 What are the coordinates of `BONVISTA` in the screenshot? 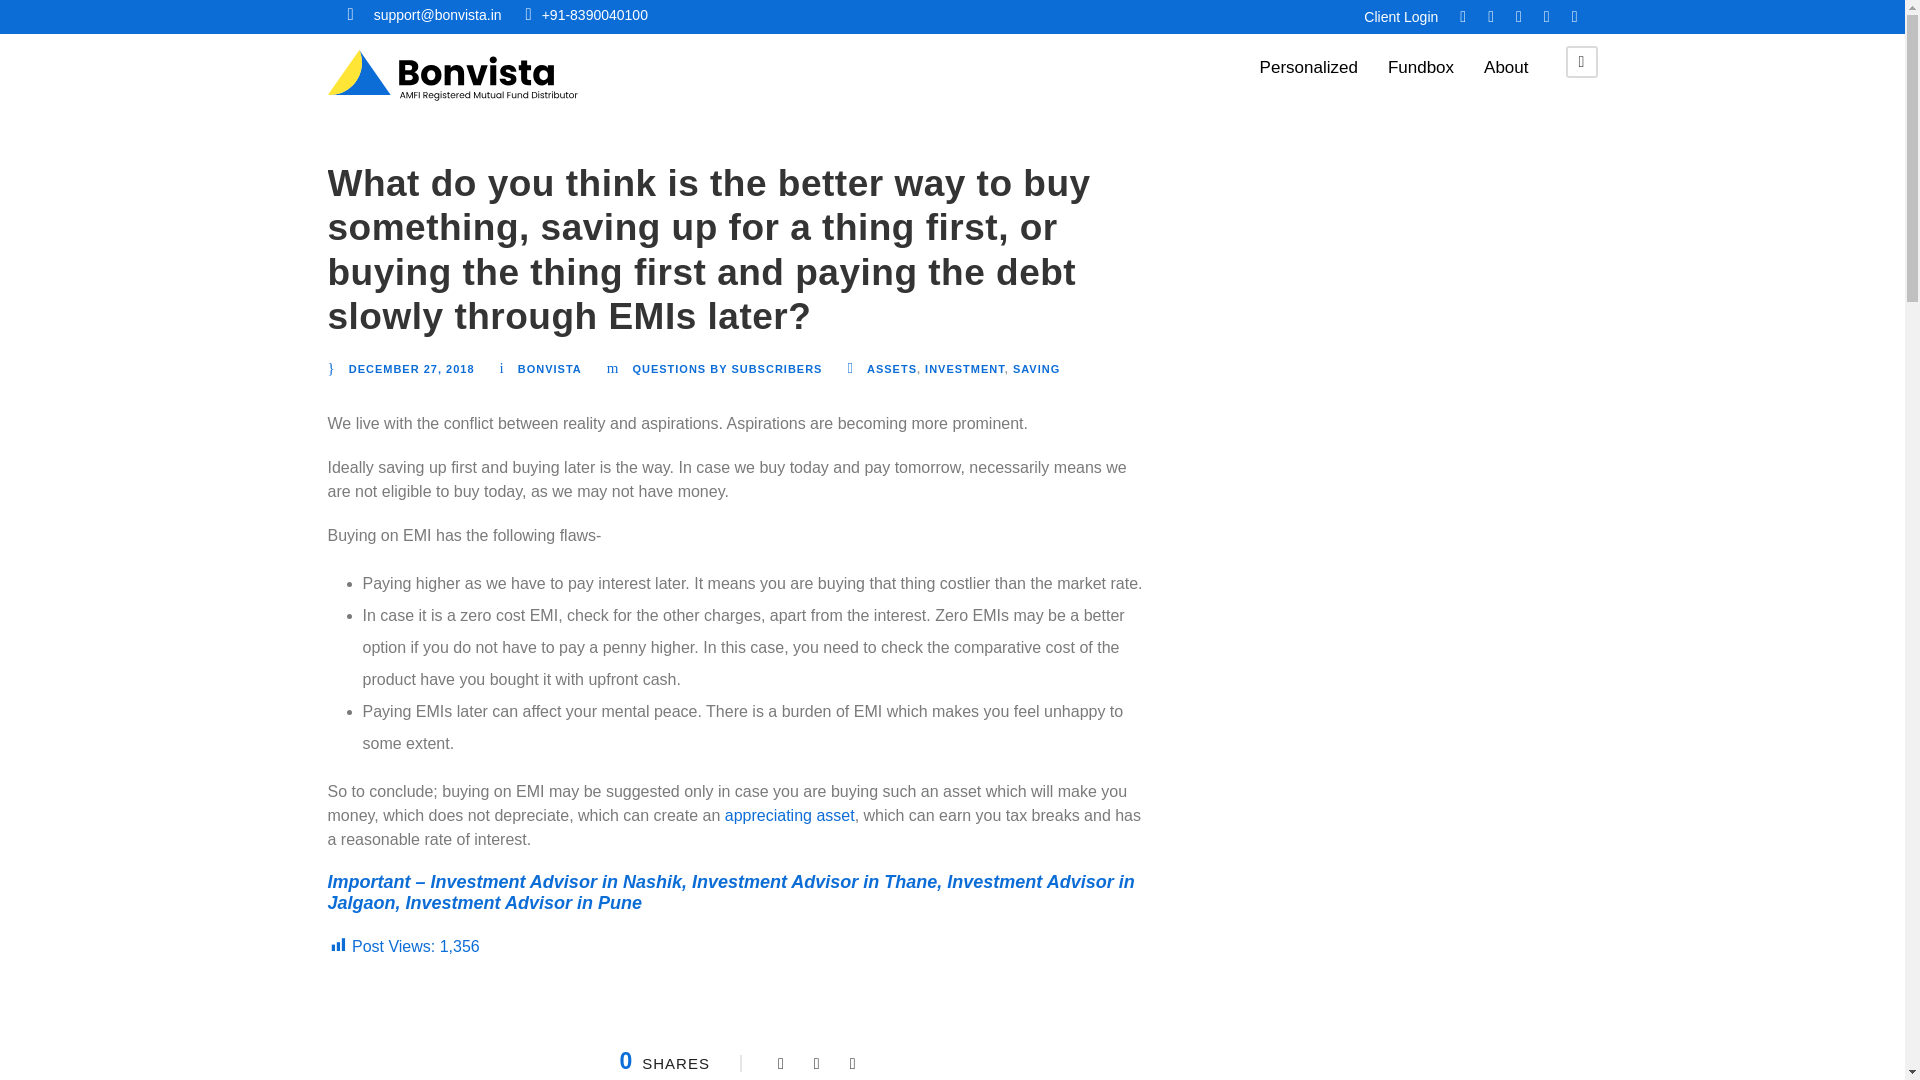 It's located at (550, 368).